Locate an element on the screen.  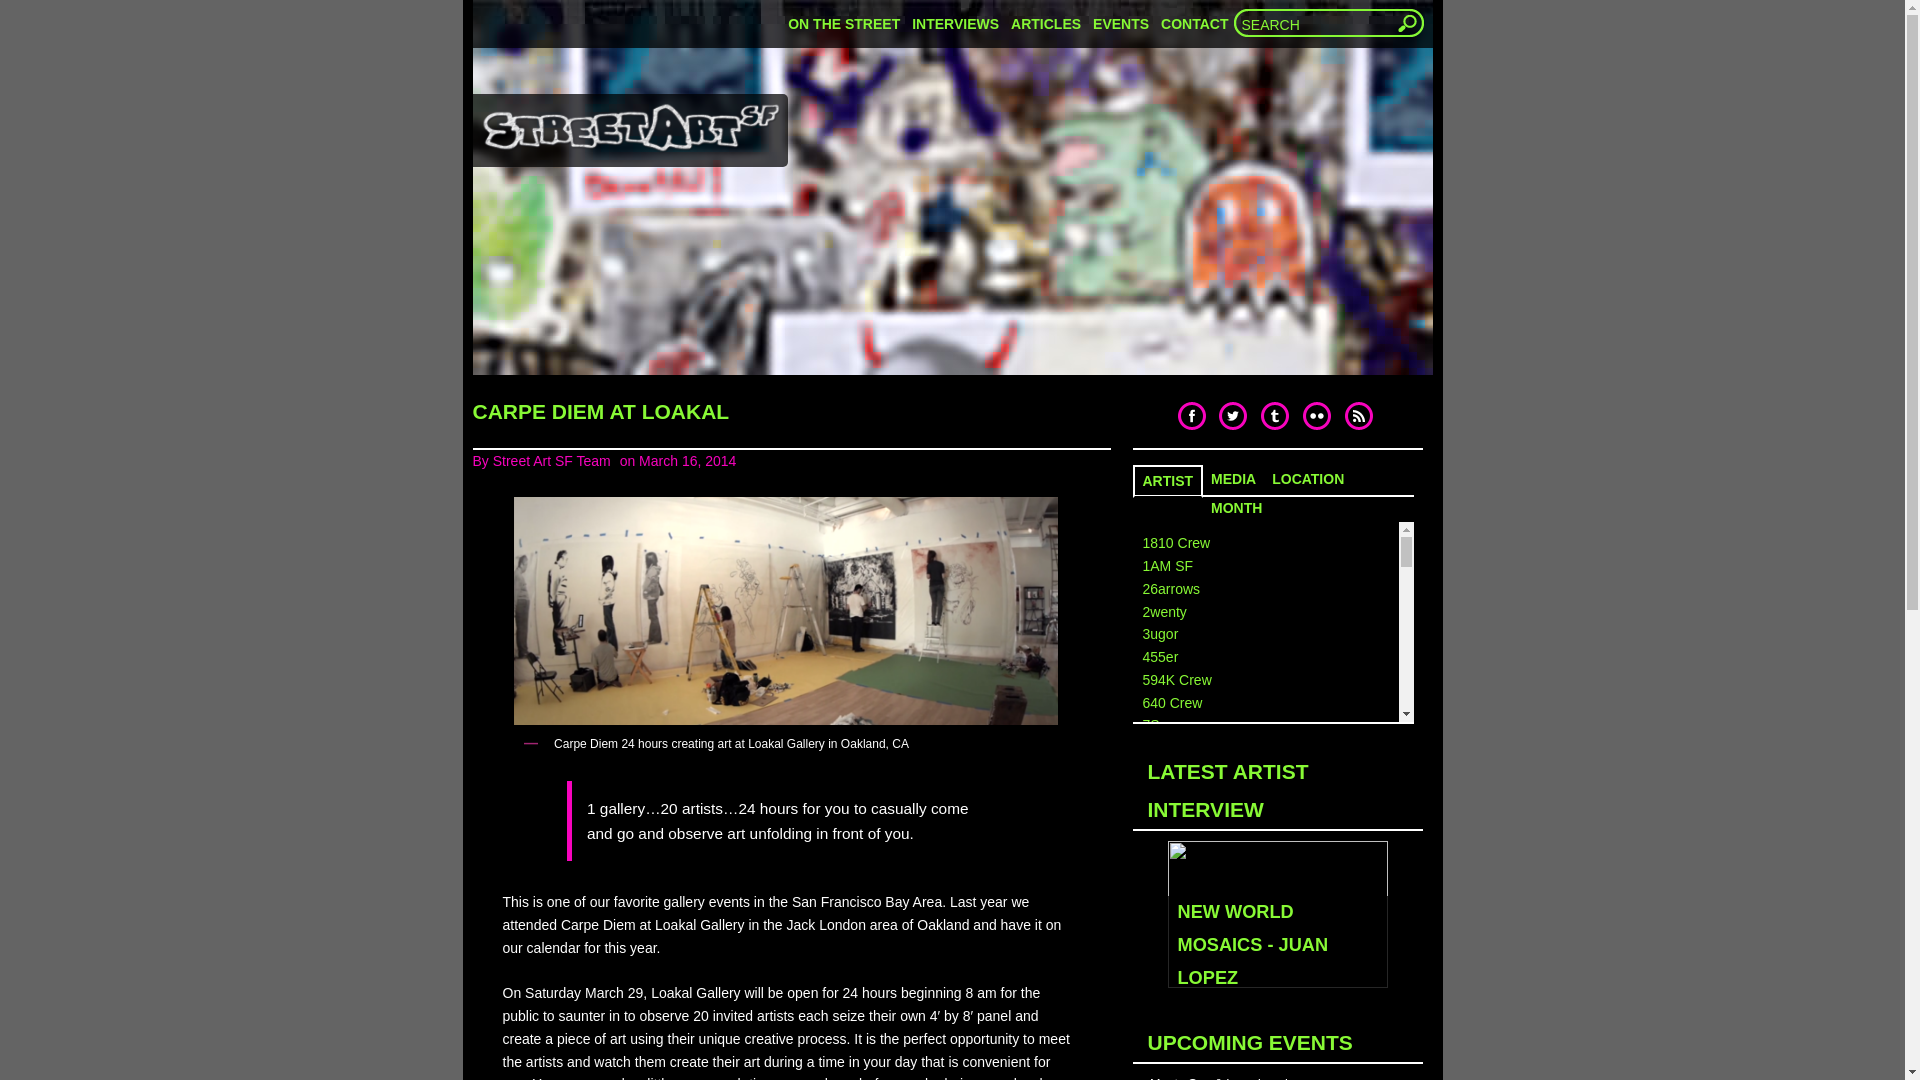
Aaron Kai is located at coordinates (1172, 794).